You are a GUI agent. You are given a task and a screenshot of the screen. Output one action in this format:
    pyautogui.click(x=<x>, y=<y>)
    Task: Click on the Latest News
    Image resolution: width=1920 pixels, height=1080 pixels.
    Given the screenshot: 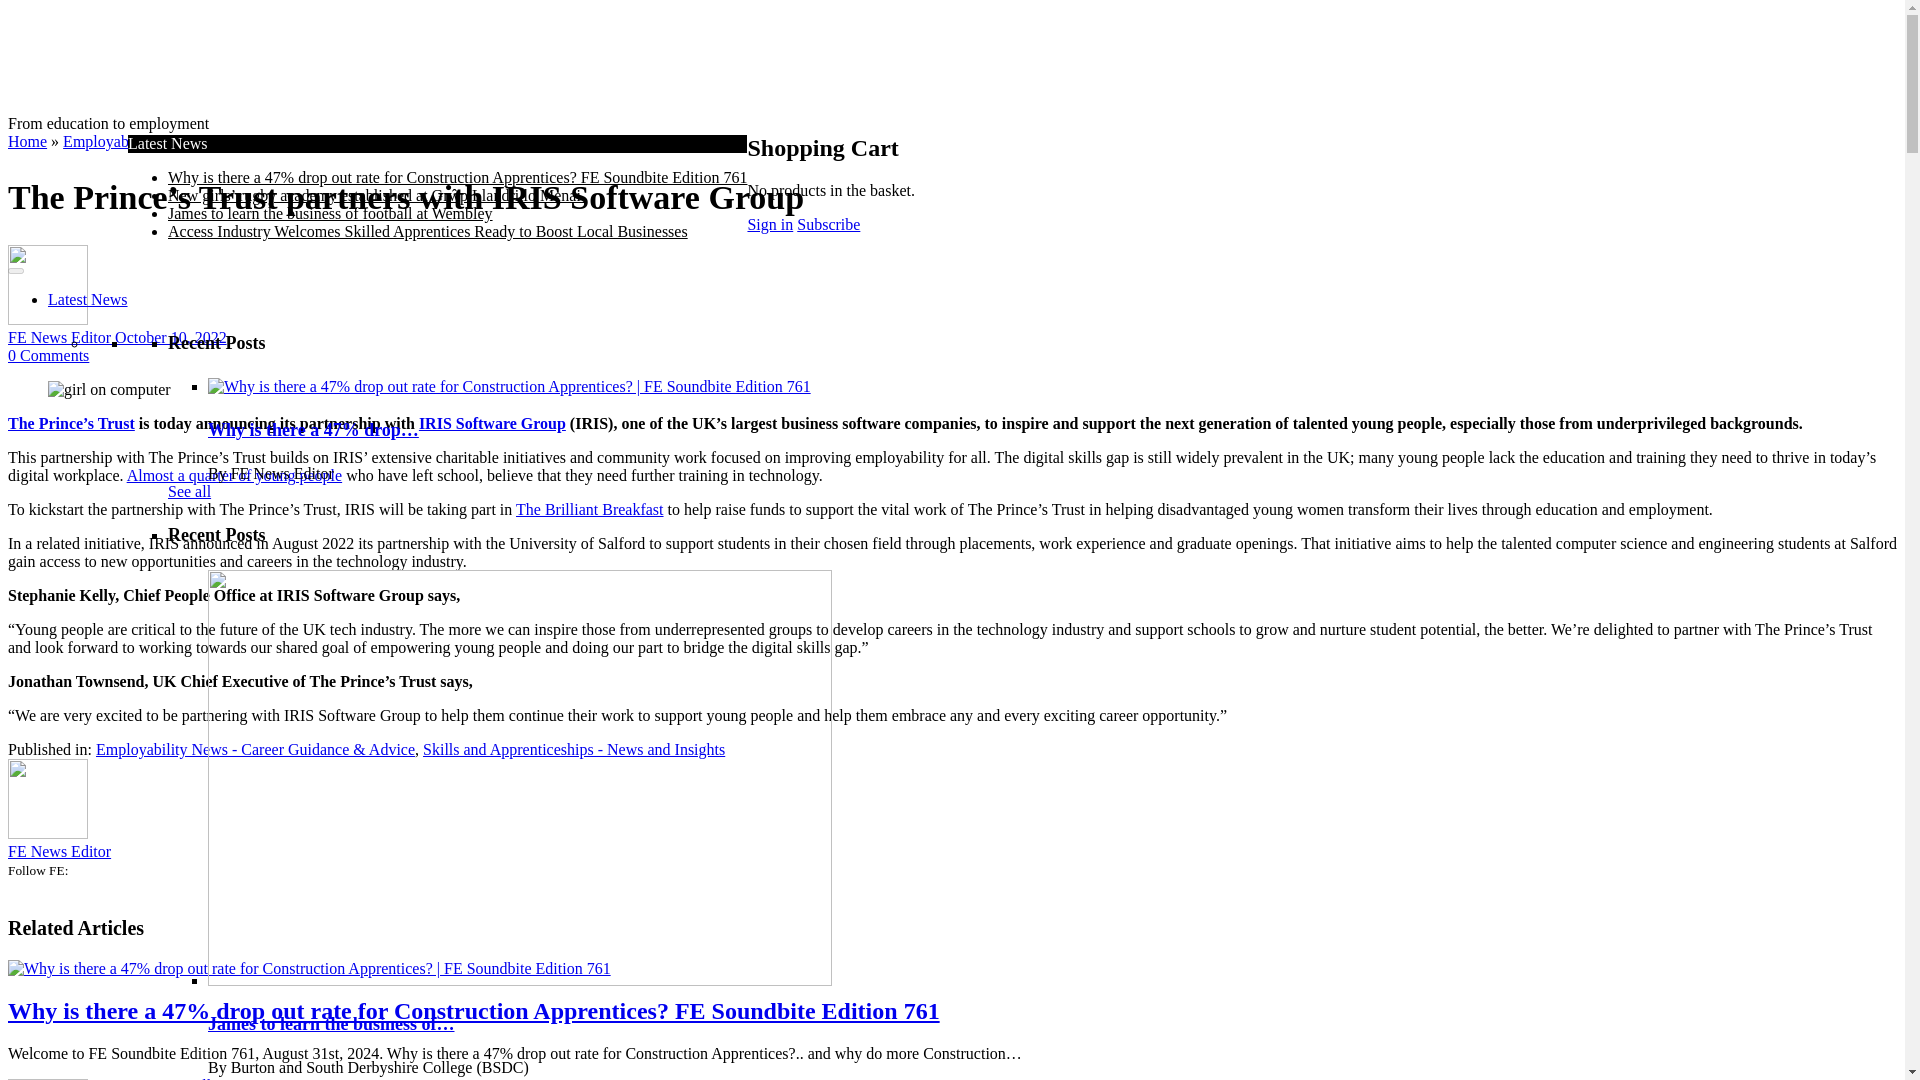 What is the action you would take?
    pyautogui.click(x=88, y=298)
    